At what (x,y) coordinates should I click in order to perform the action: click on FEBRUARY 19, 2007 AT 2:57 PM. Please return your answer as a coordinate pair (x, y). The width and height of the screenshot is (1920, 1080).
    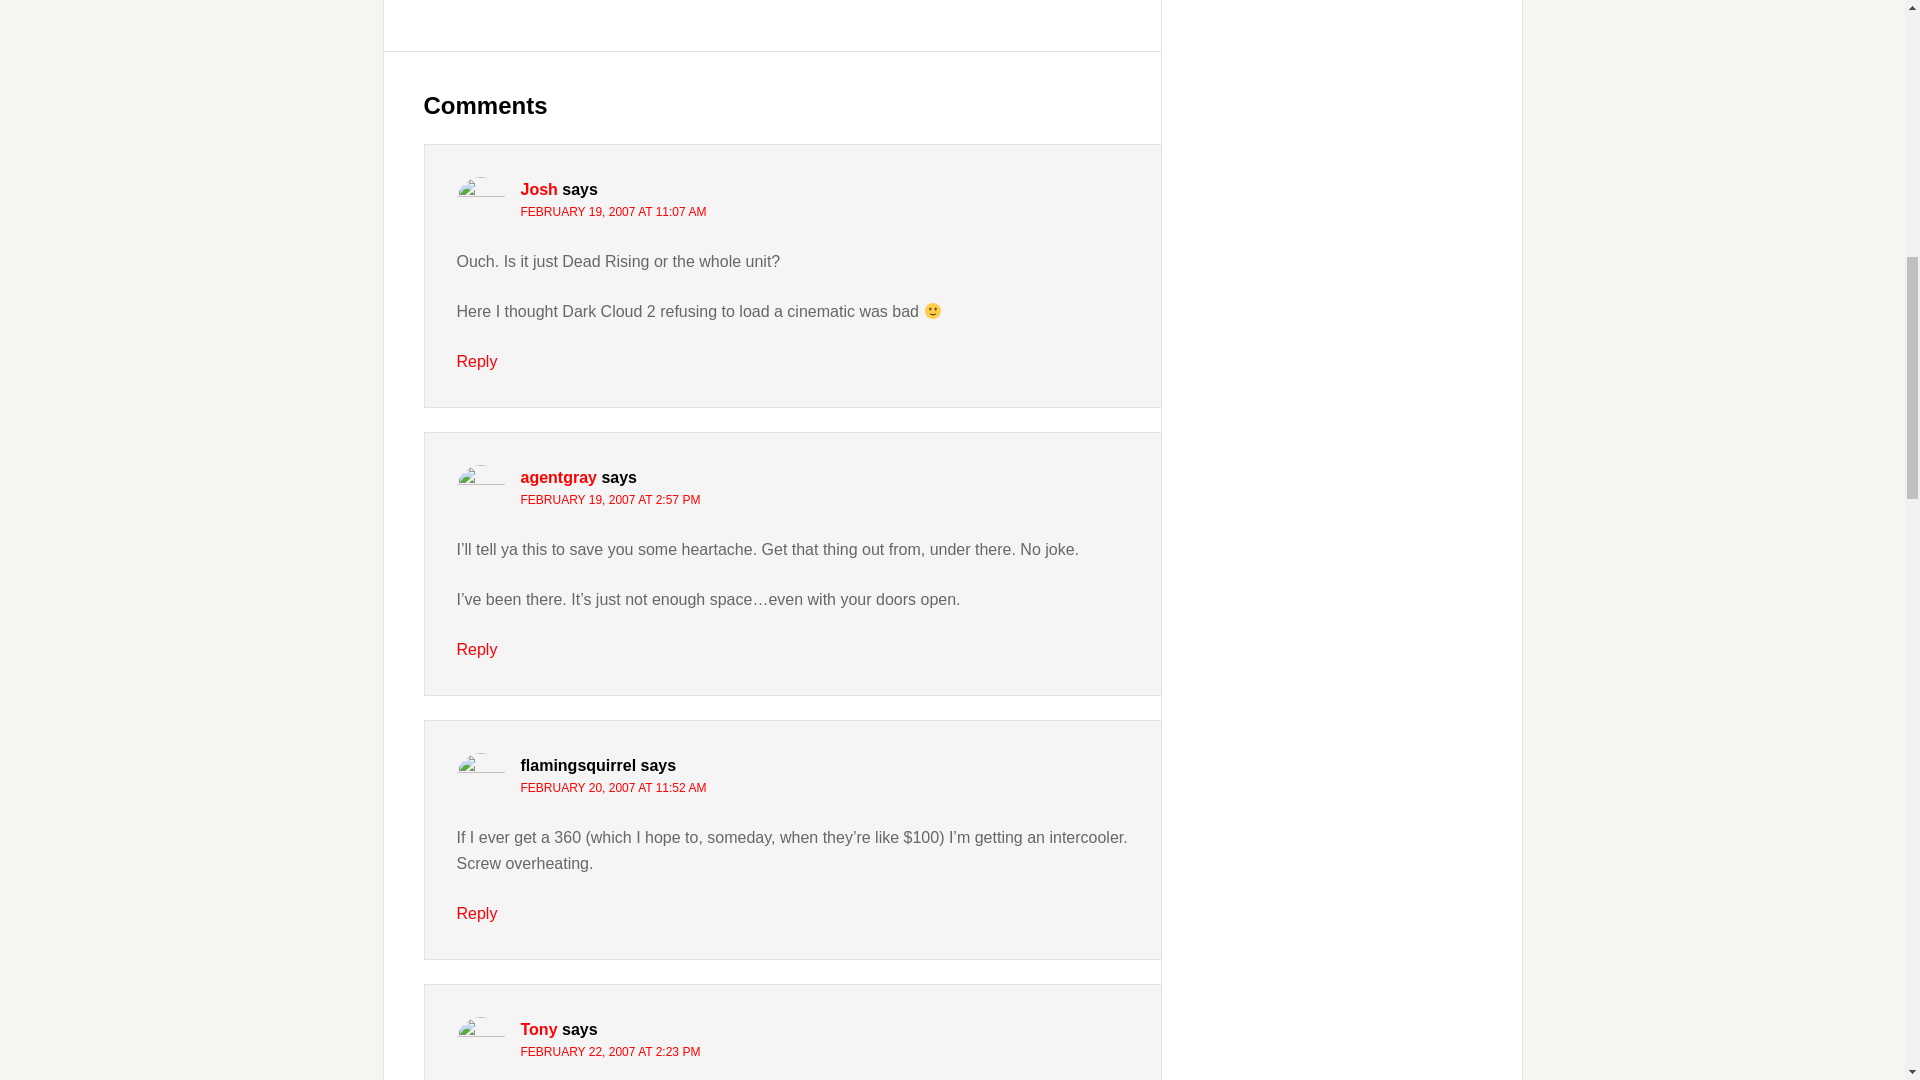
    Looking at the image, I should click on (610, 499).